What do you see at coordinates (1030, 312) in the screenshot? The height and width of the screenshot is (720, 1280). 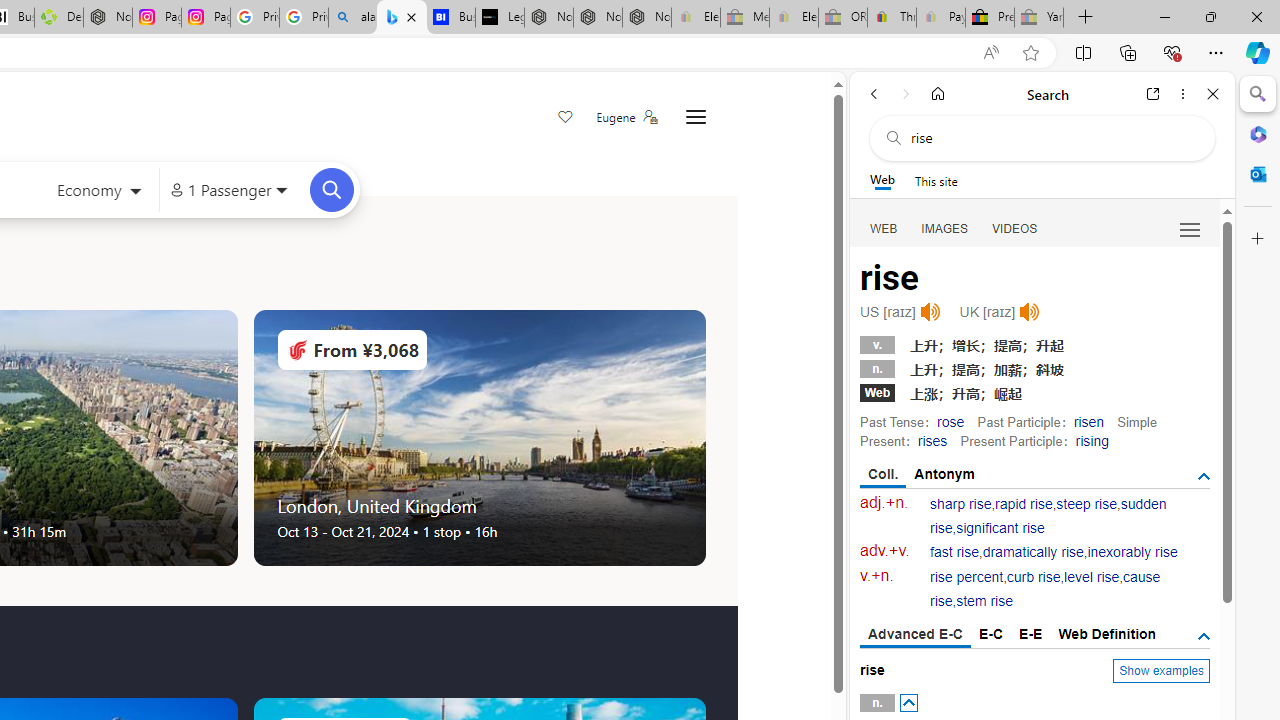 I see `Click to listen` at bounding box center [1030, 312].